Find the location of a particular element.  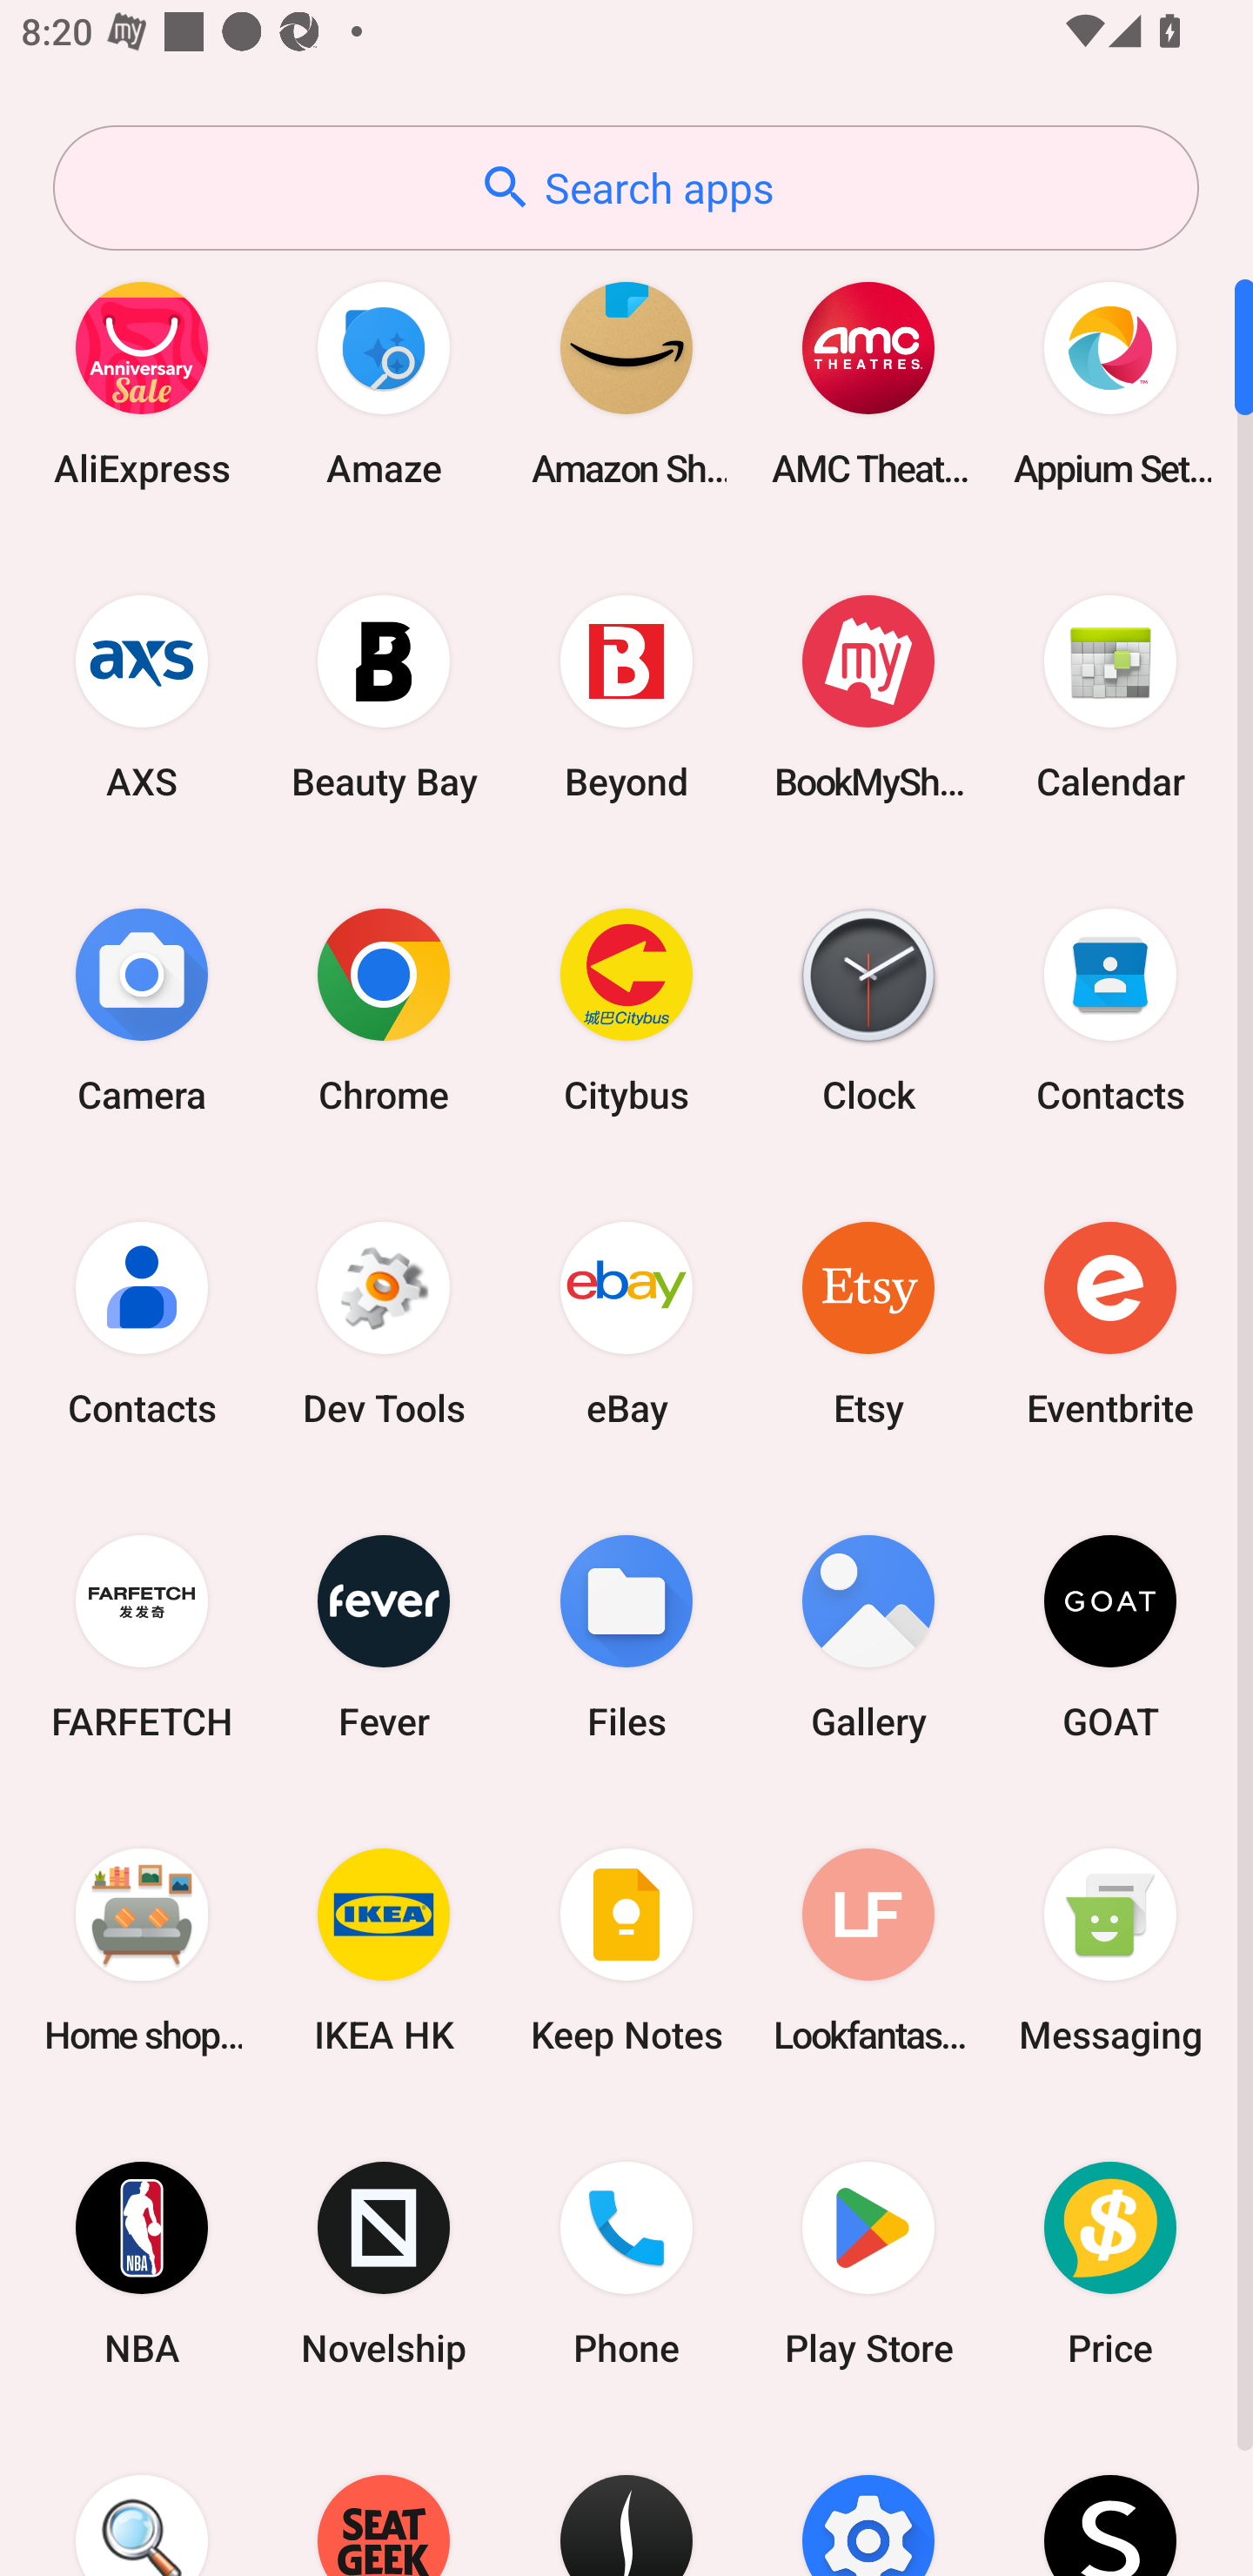

Keep Notes is located at coordinates (626, 1949).